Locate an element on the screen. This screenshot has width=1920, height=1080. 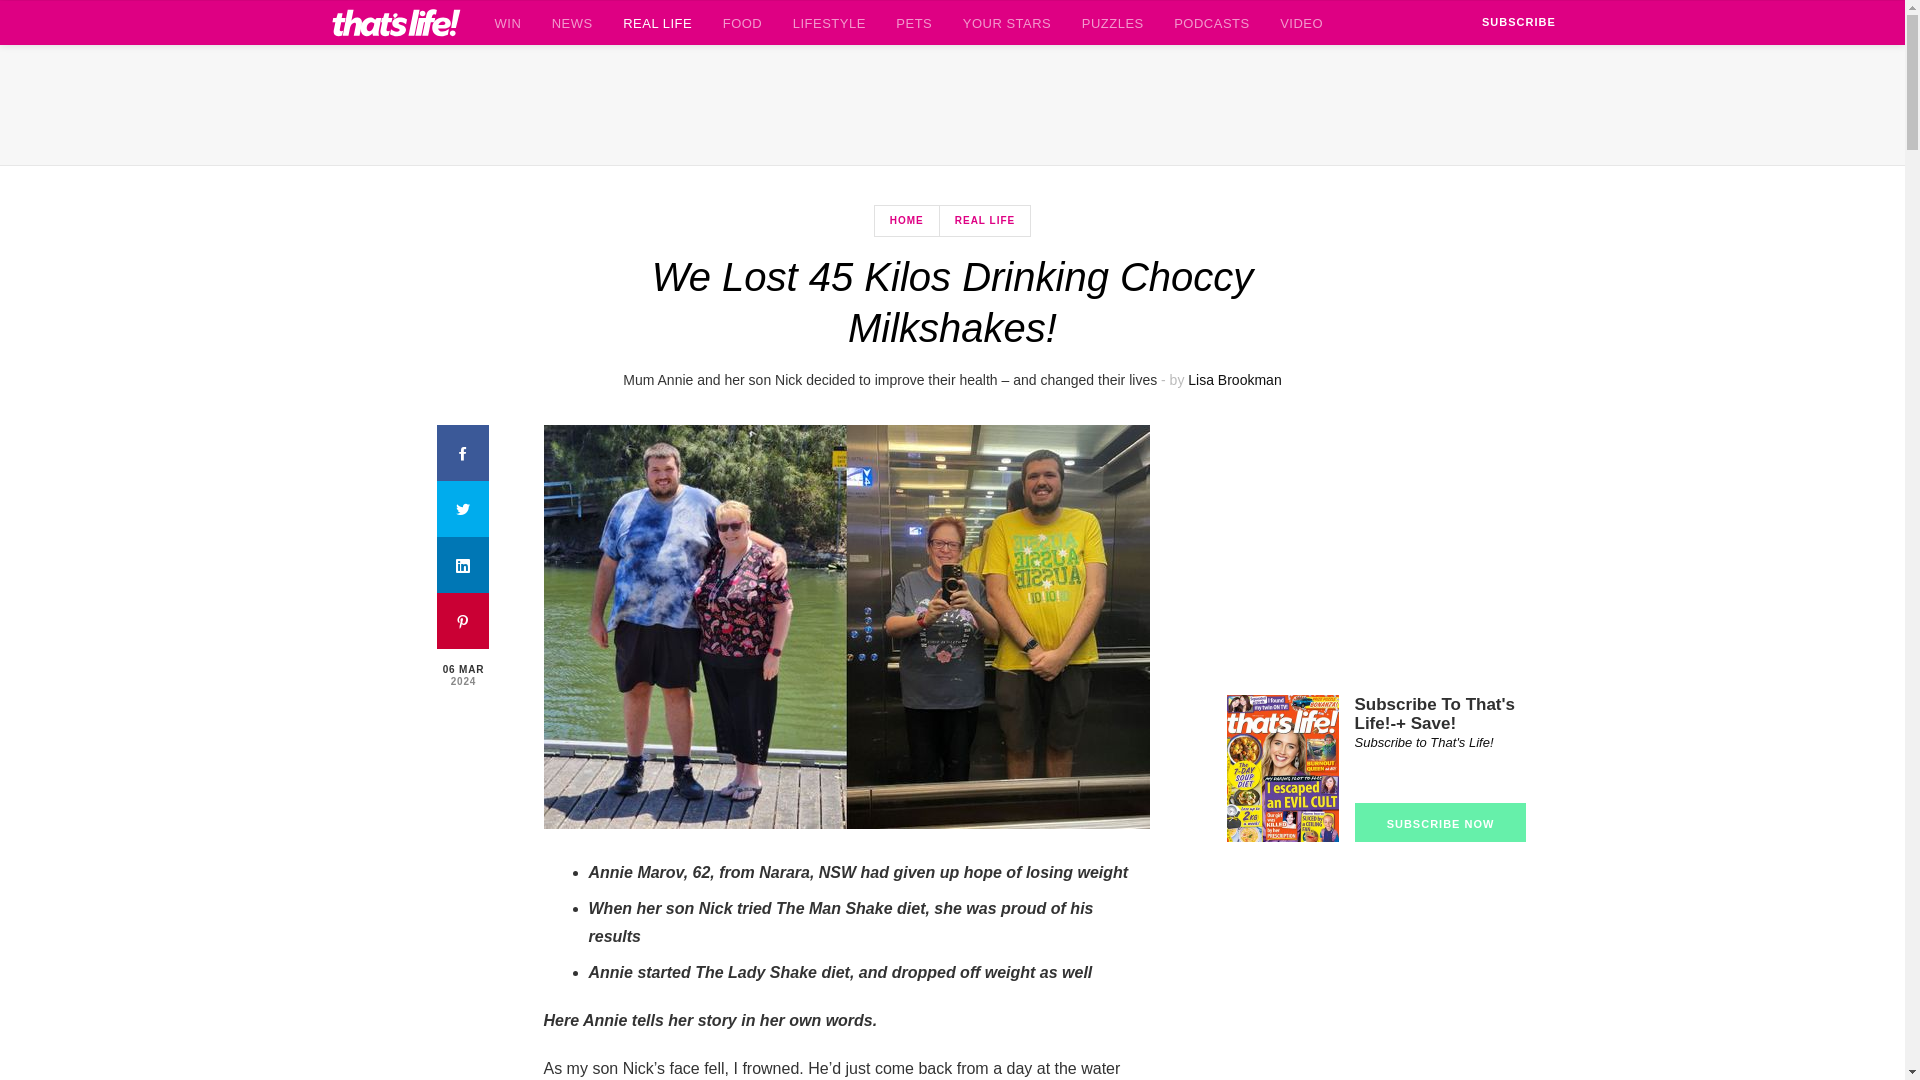
PODCASTS is located at coordinates (1211, 23).